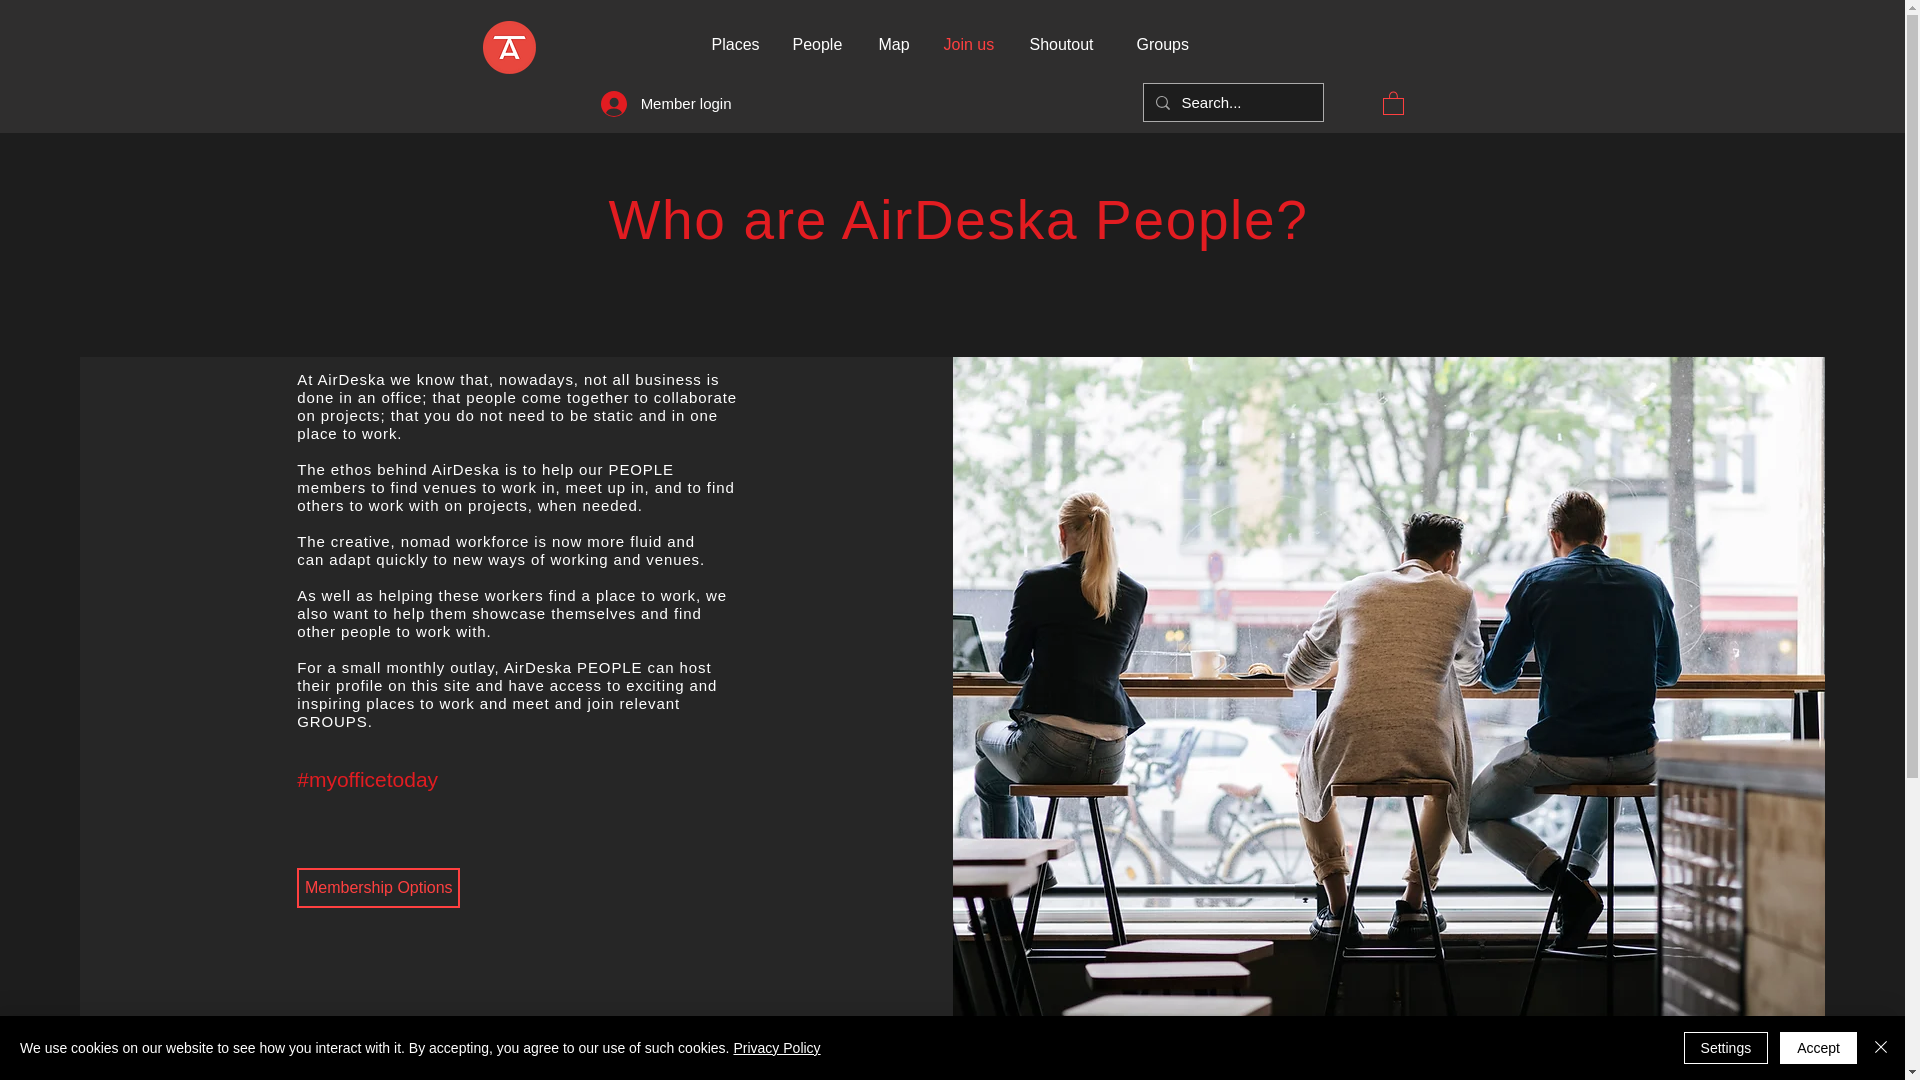  Describe the element at coordinates (776, 1048) in the screenshot. I see `Privacy Policy` at that location.